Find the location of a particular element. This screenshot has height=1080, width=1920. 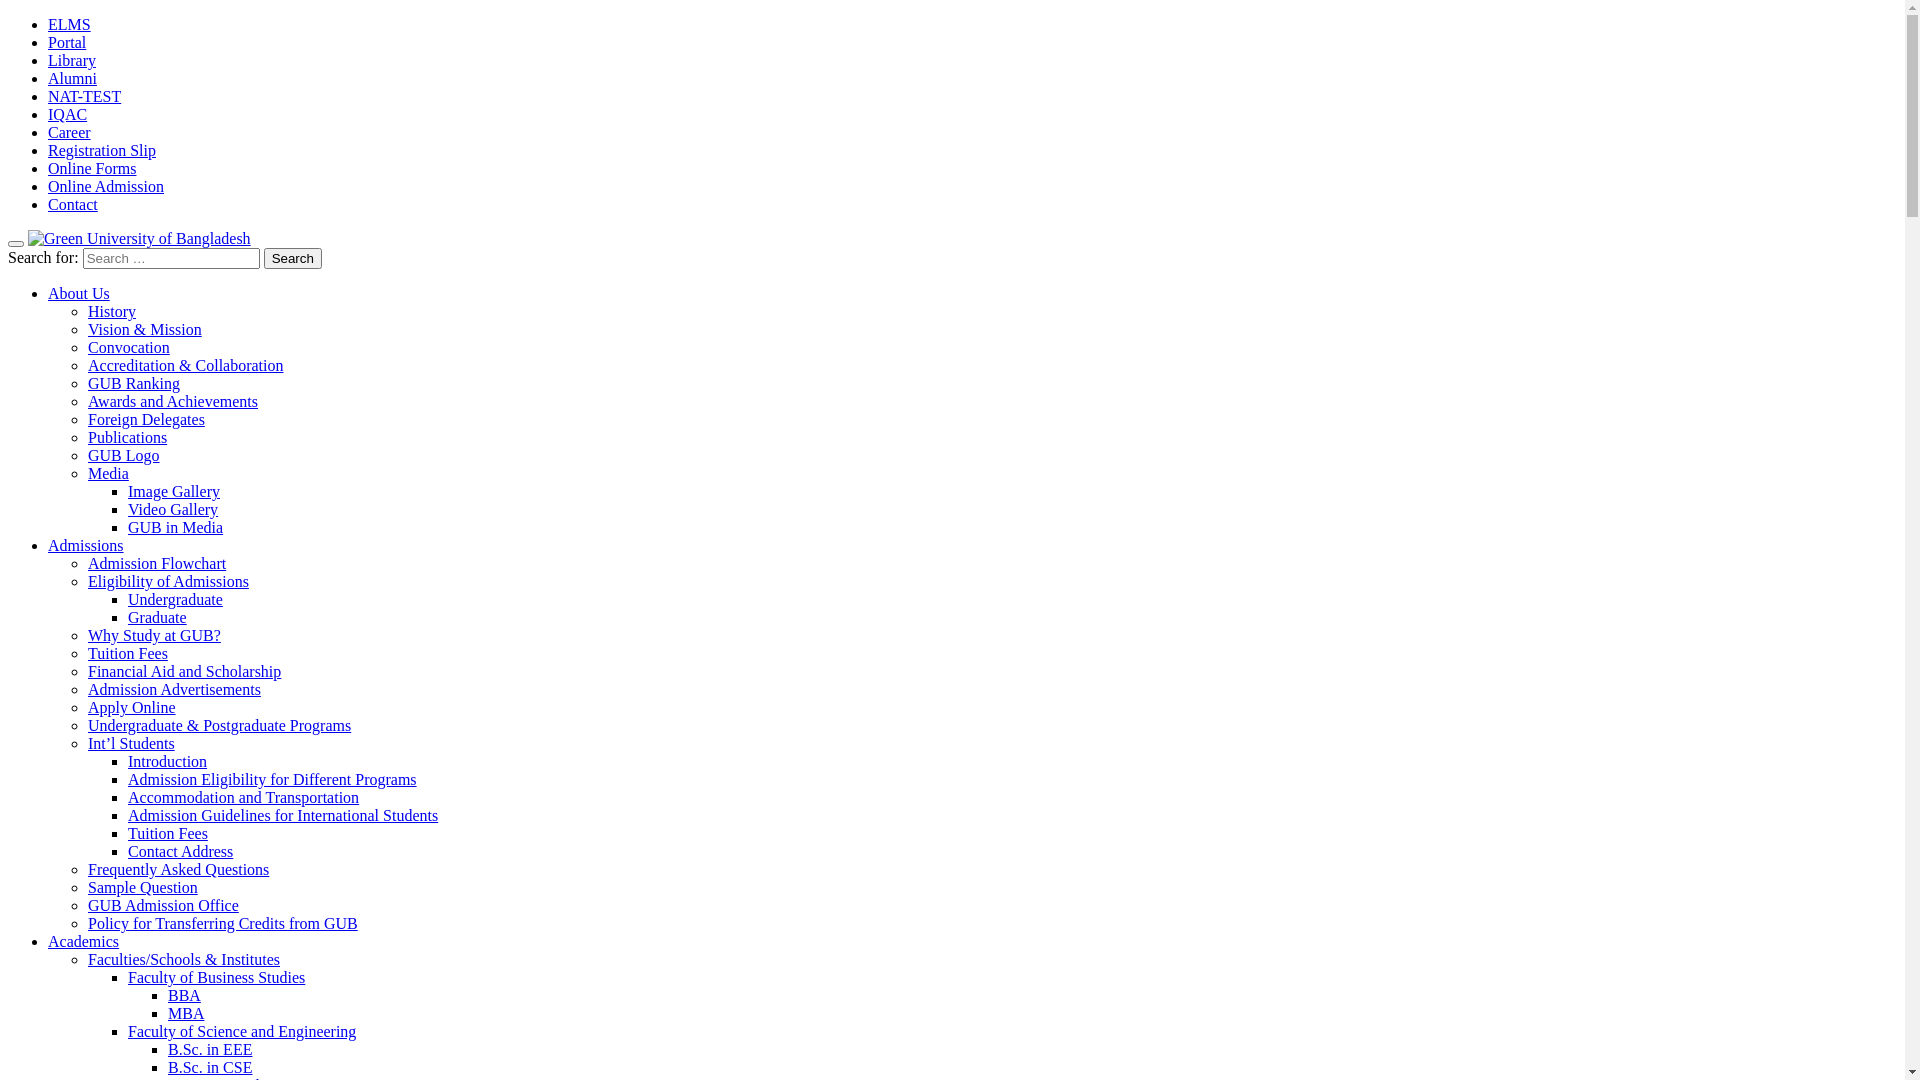

Accommodation and Transportation is located at coordinates (244, 798).